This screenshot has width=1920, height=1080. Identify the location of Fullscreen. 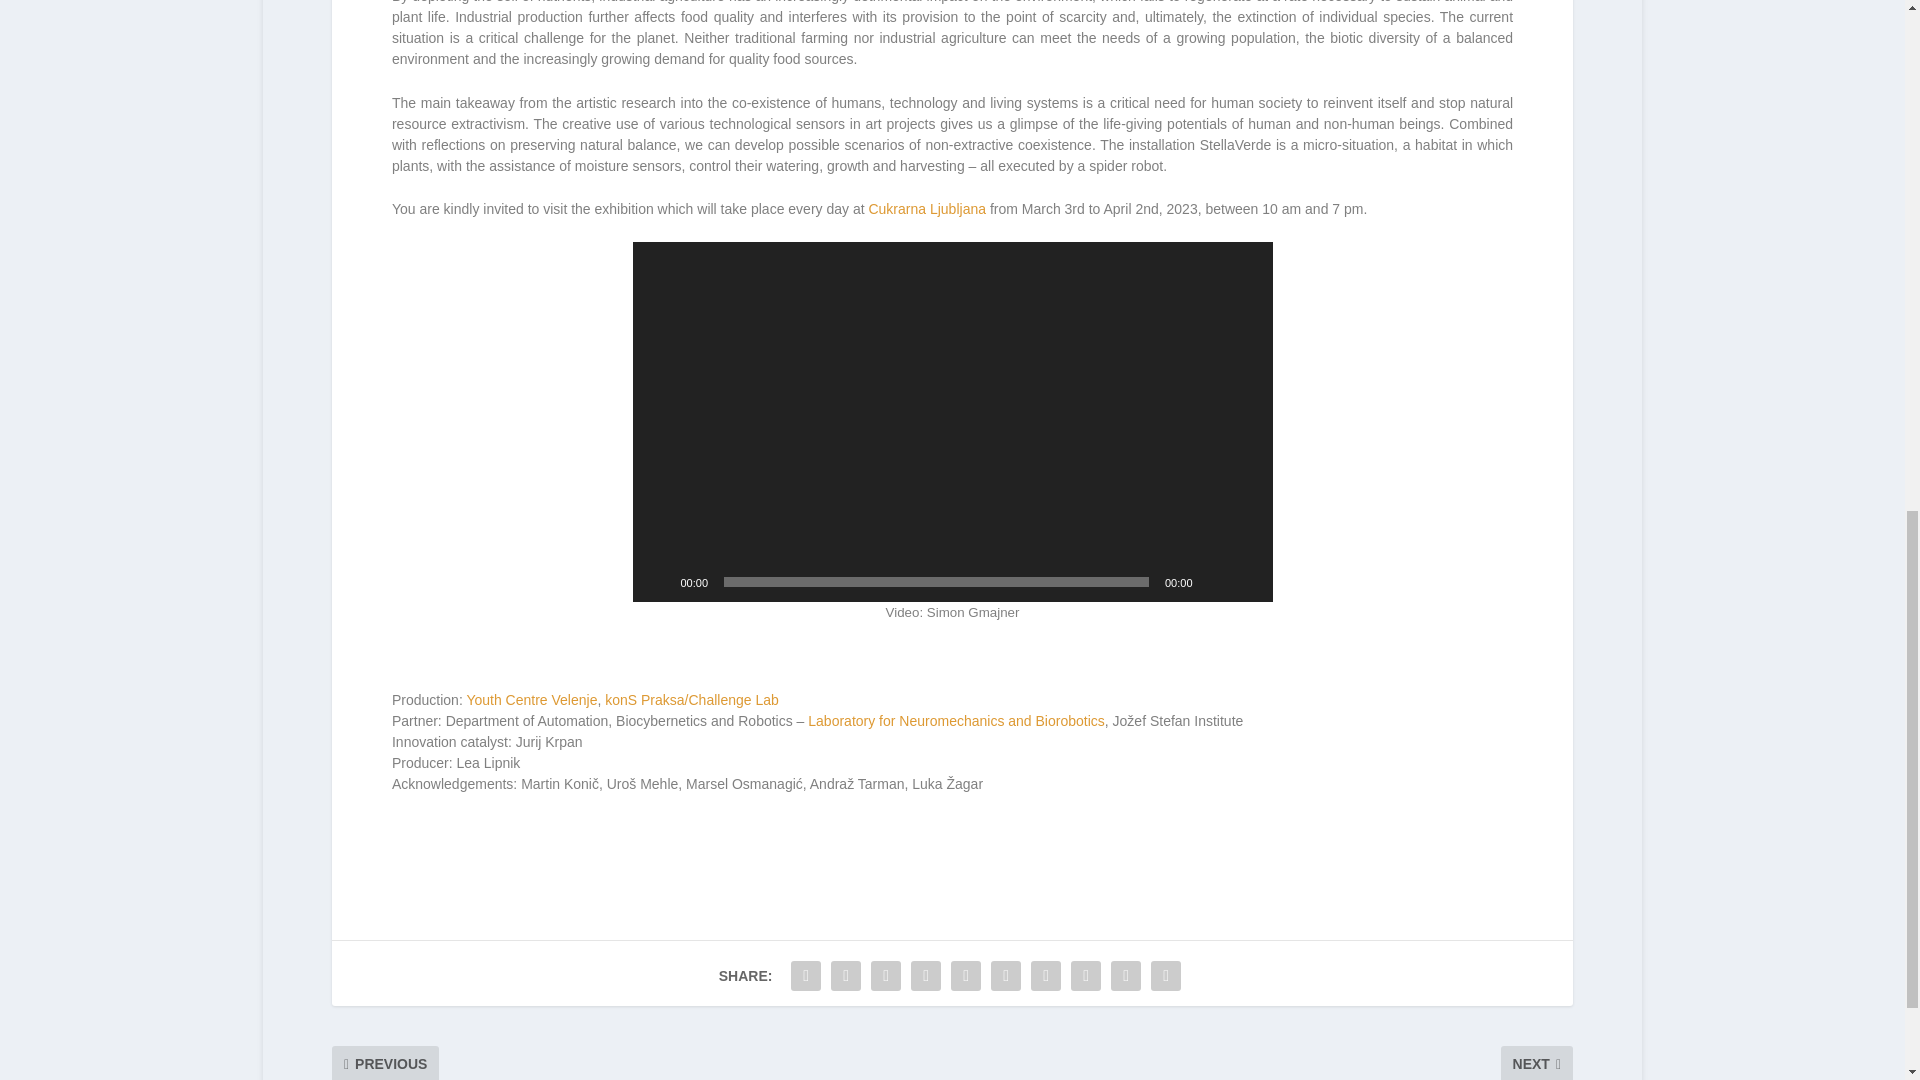
(1246, 582).